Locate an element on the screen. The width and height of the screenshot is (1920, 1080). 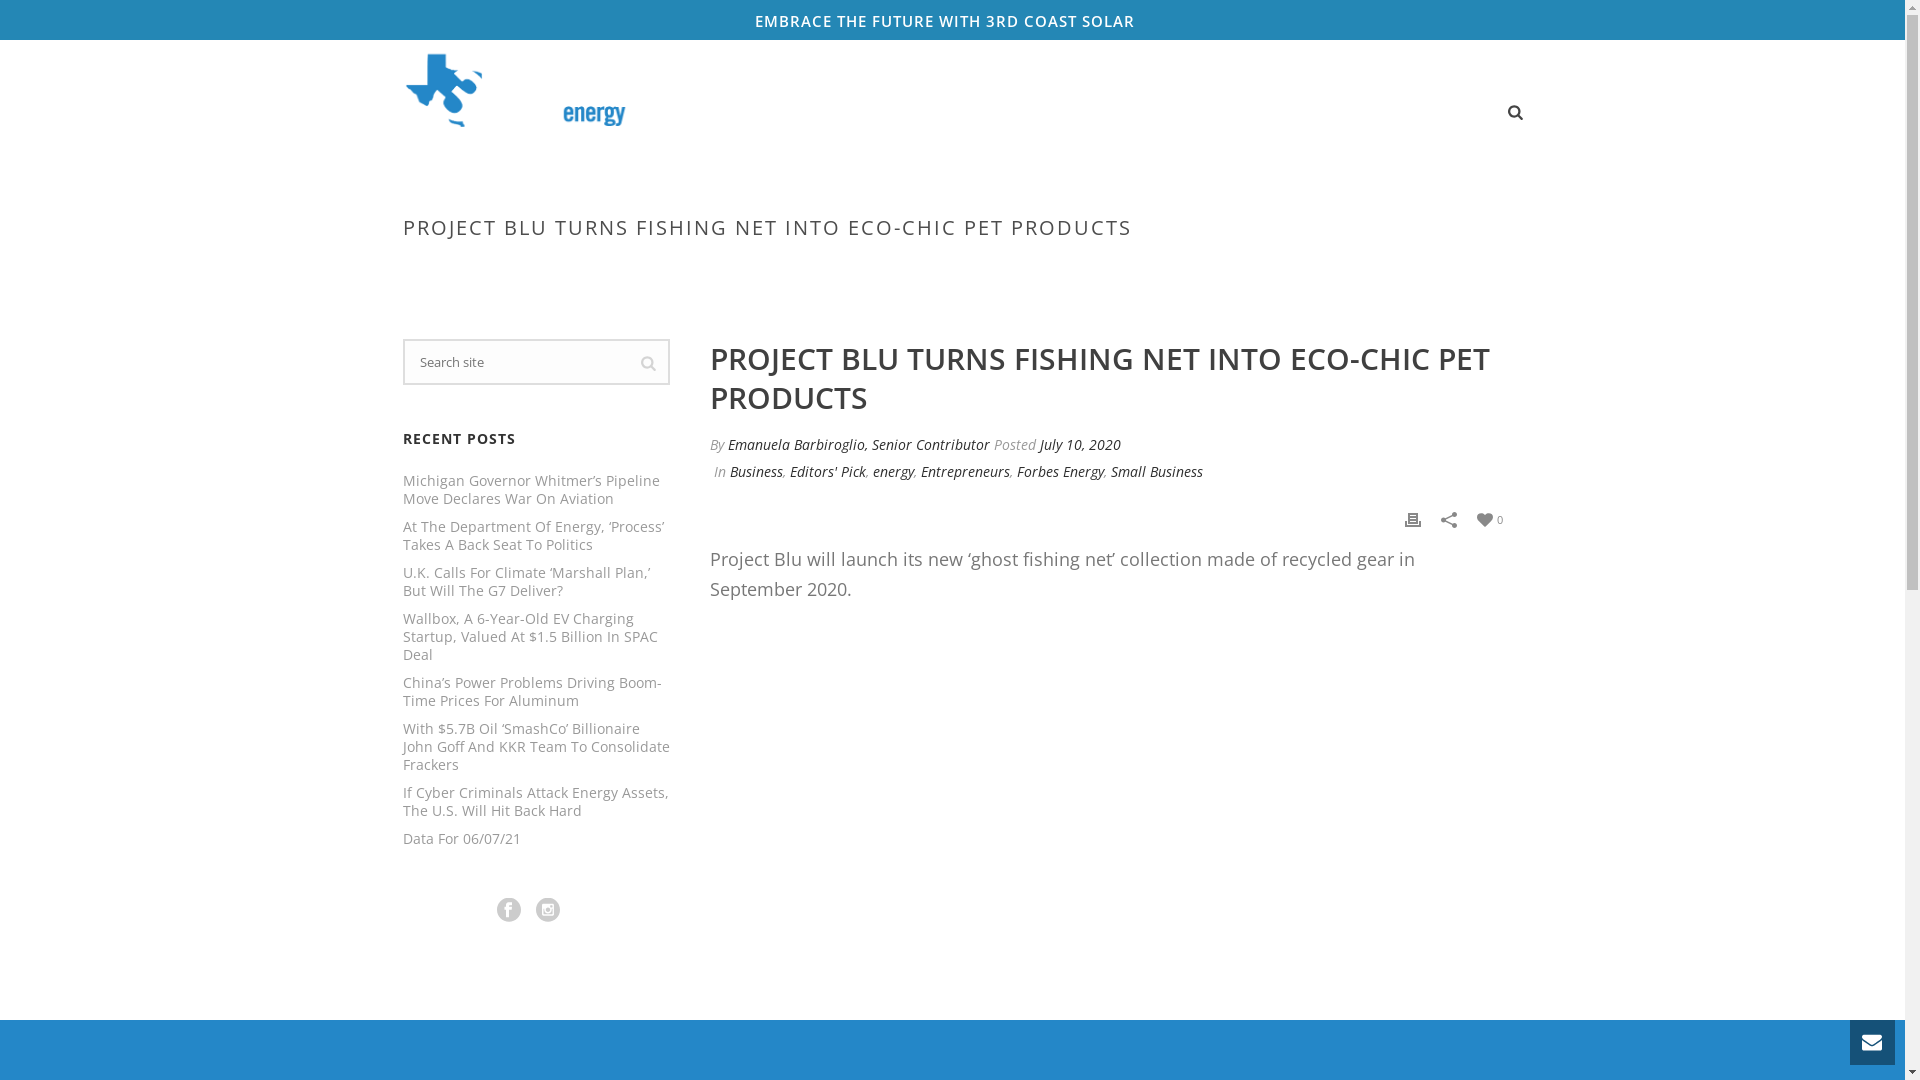
HOME is located at coordinates (702, 114).